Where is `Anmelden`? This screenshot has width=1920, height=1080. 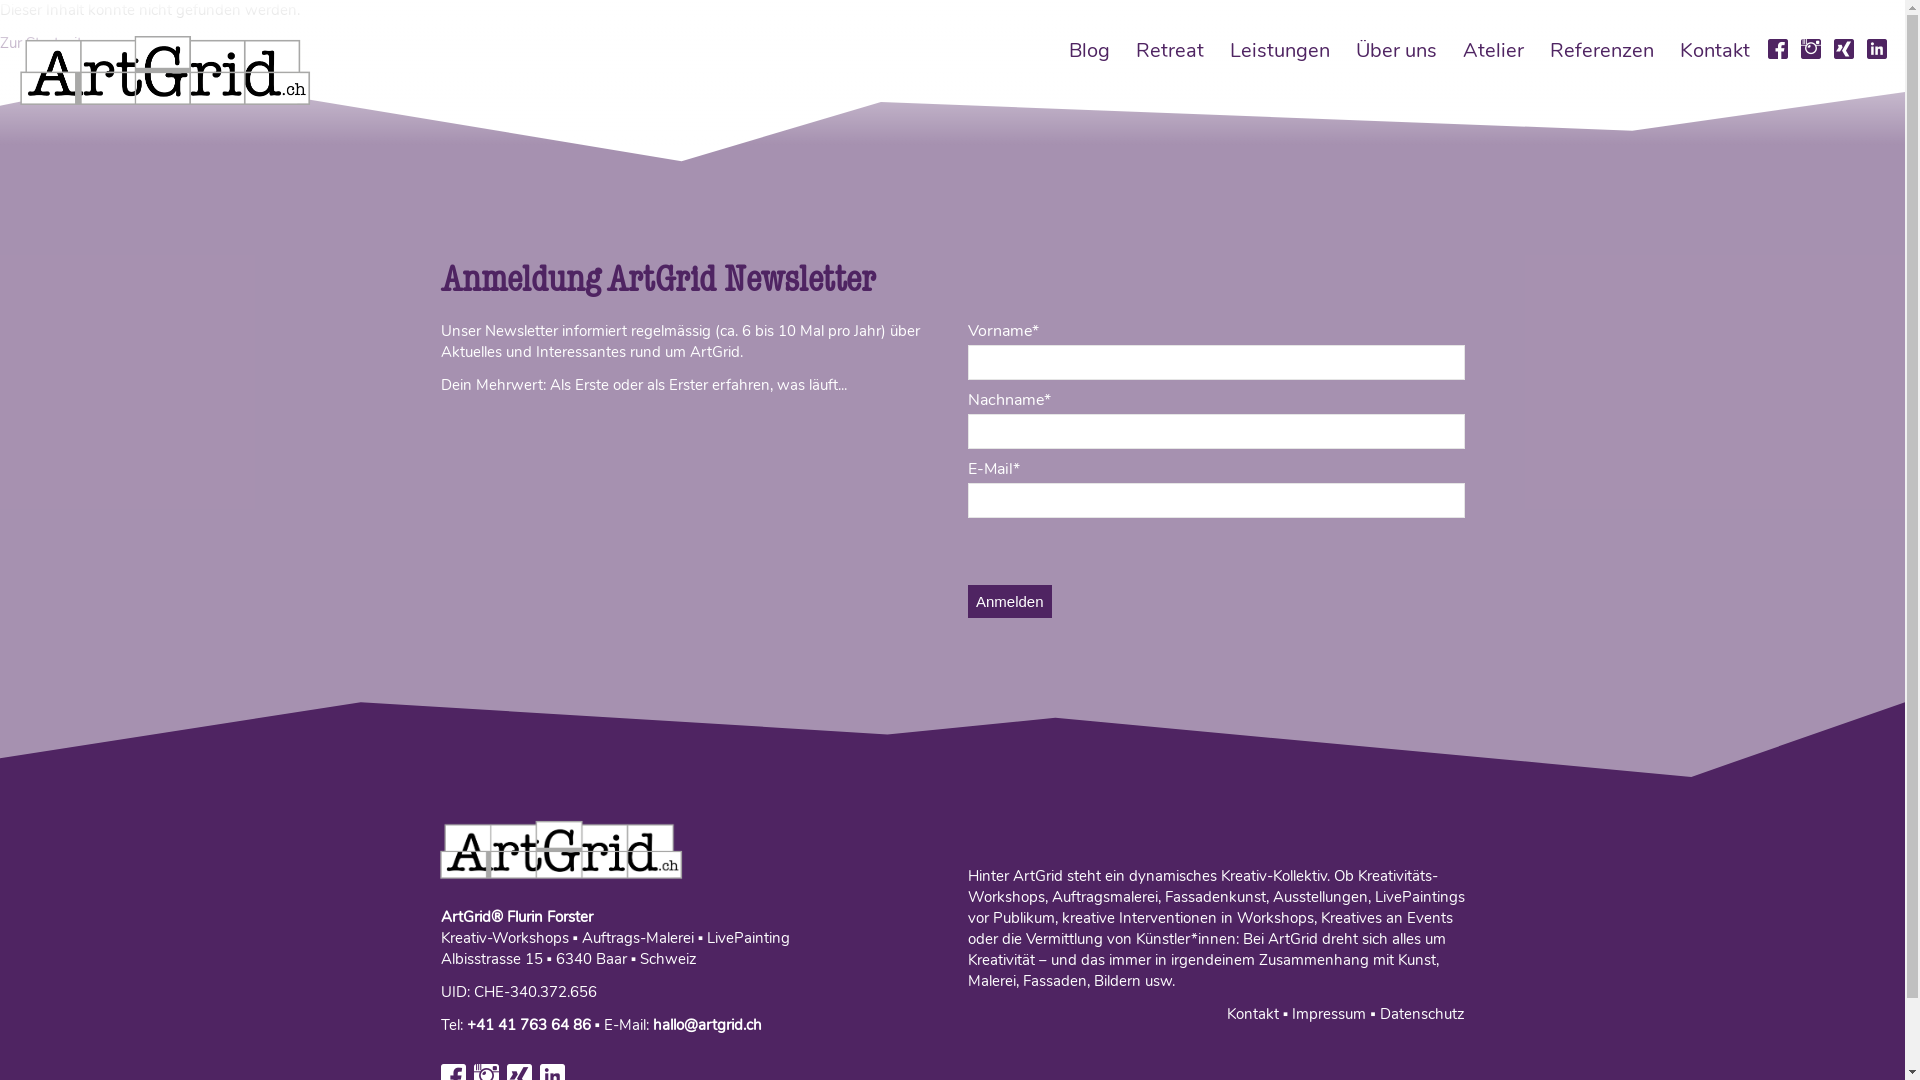
Anmelden is located at coordinates (1010, 602).